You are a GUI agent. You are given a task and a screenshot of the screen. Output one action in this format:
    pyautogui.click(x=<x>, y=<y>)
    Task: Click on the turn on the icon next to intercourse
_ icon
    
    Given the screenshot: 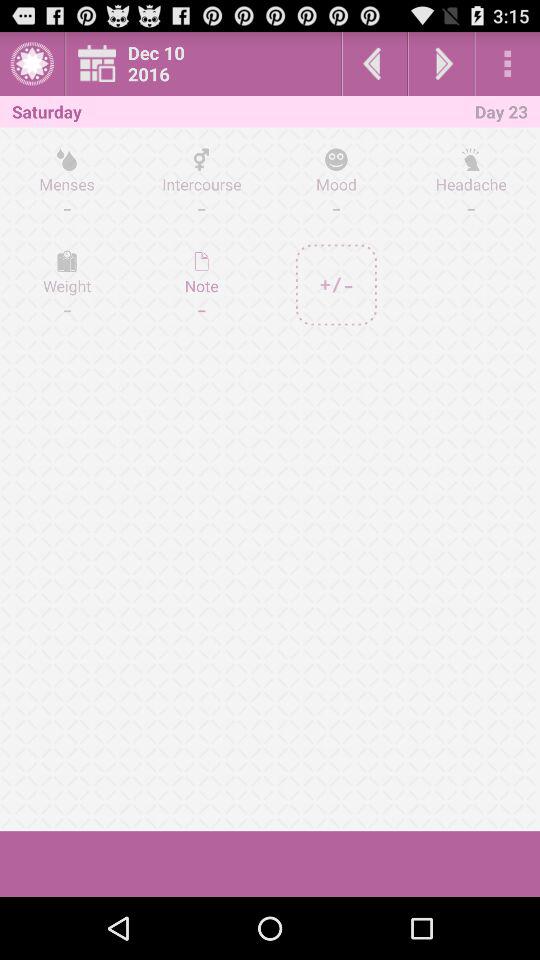 What is the action you would take?
    pyautogui.click(x=67, y=183)
    